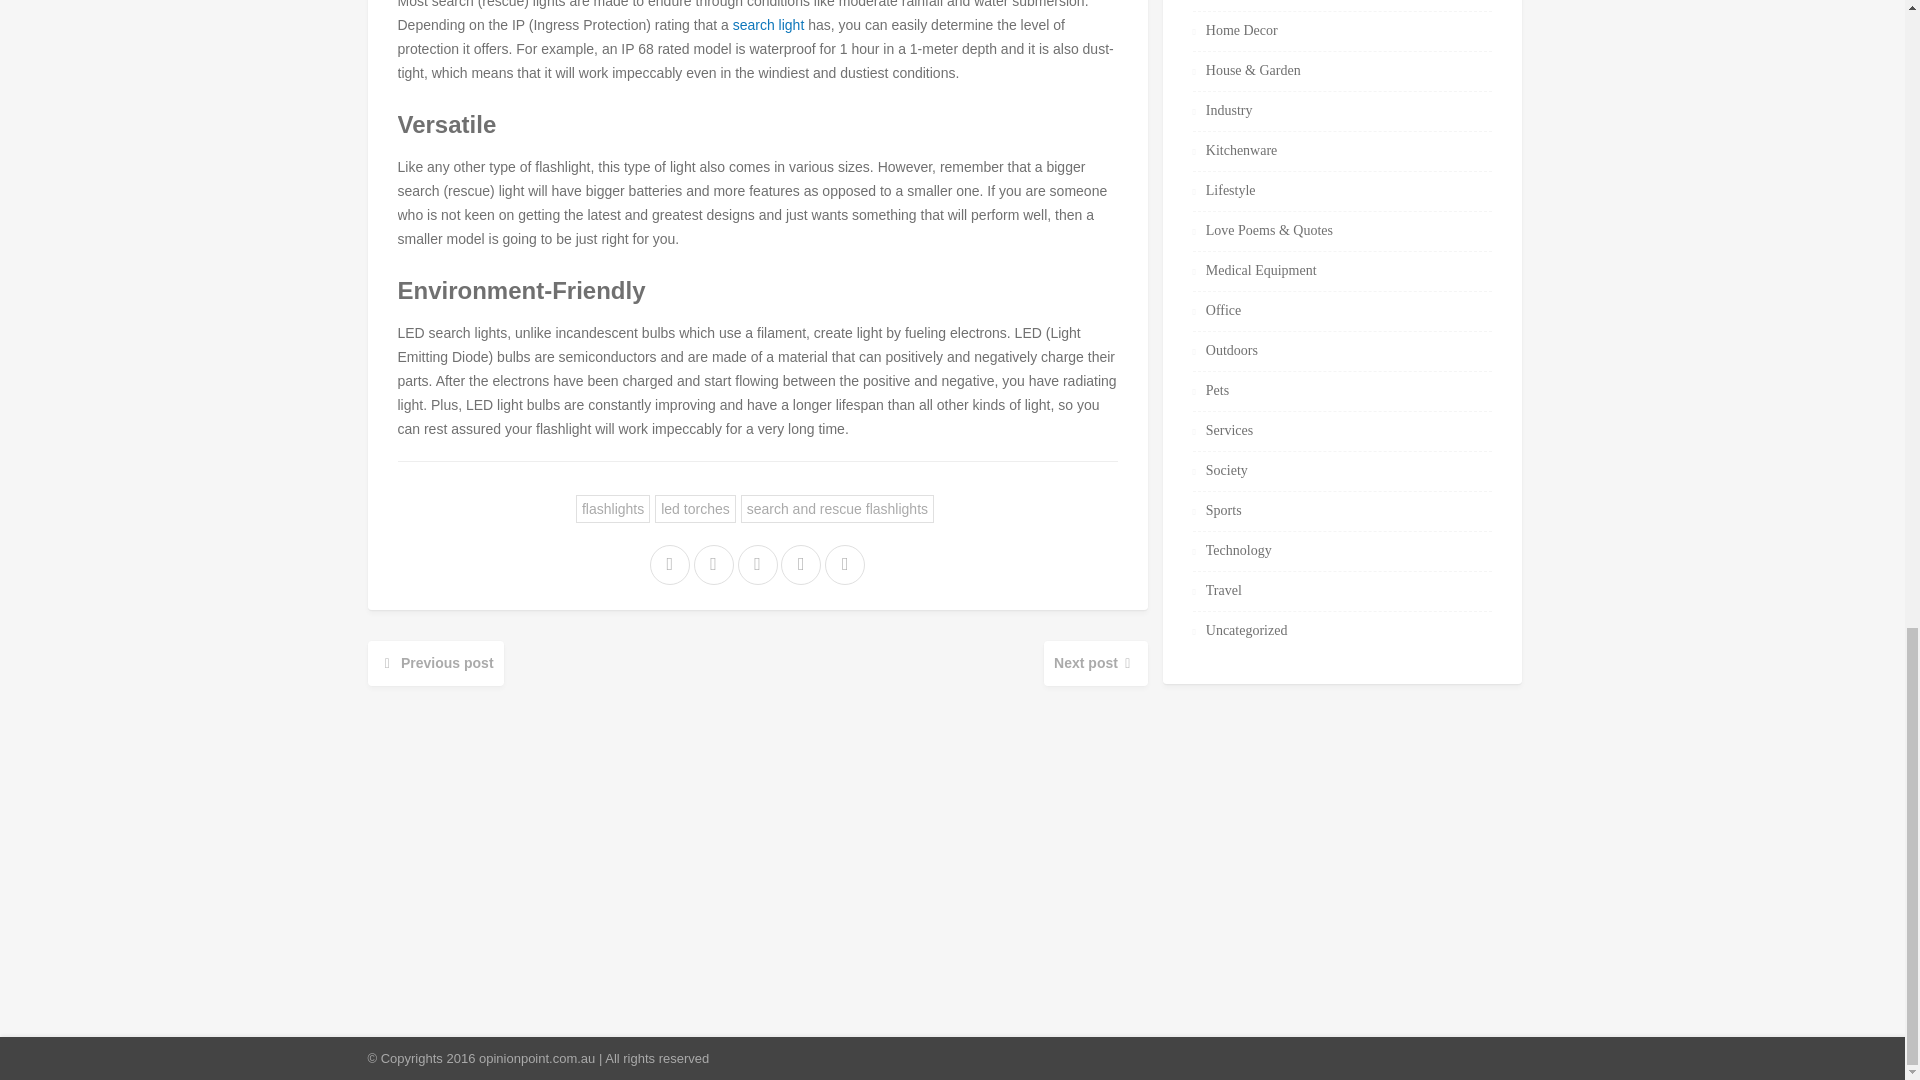 This screenshot has height=1080, width=1920. What do you see at coordinates (768, 25) in the screenshot?
I see `search light` at bounding box center [768, 25].